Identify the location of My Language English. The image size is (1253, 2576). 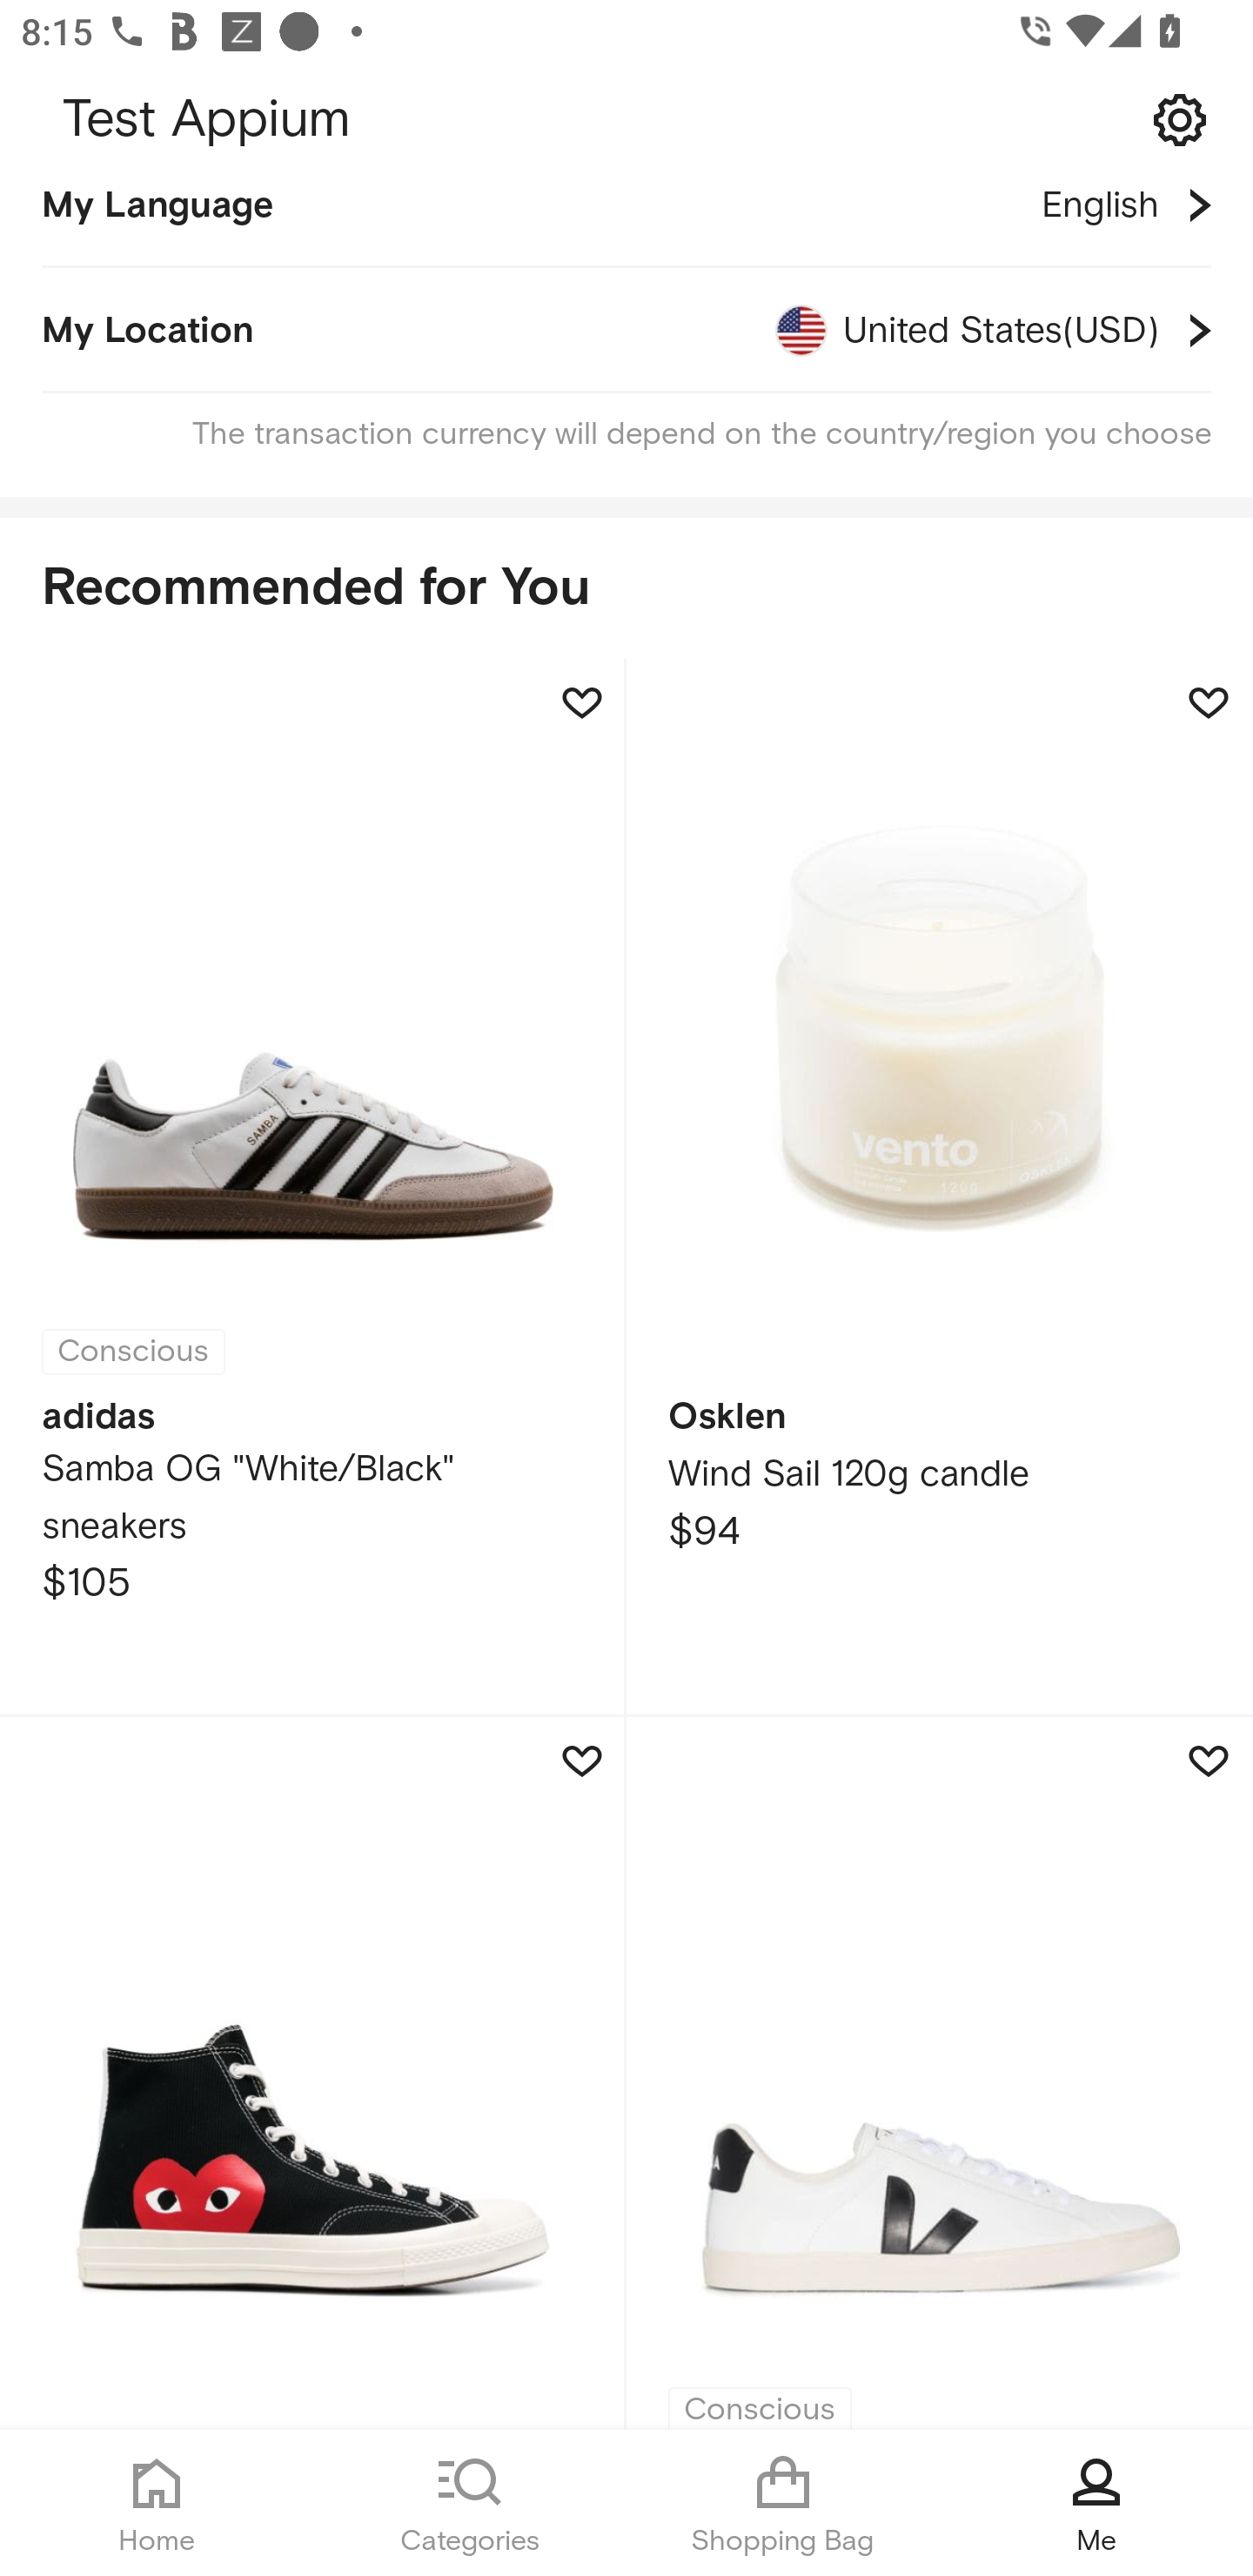
(626, 225).